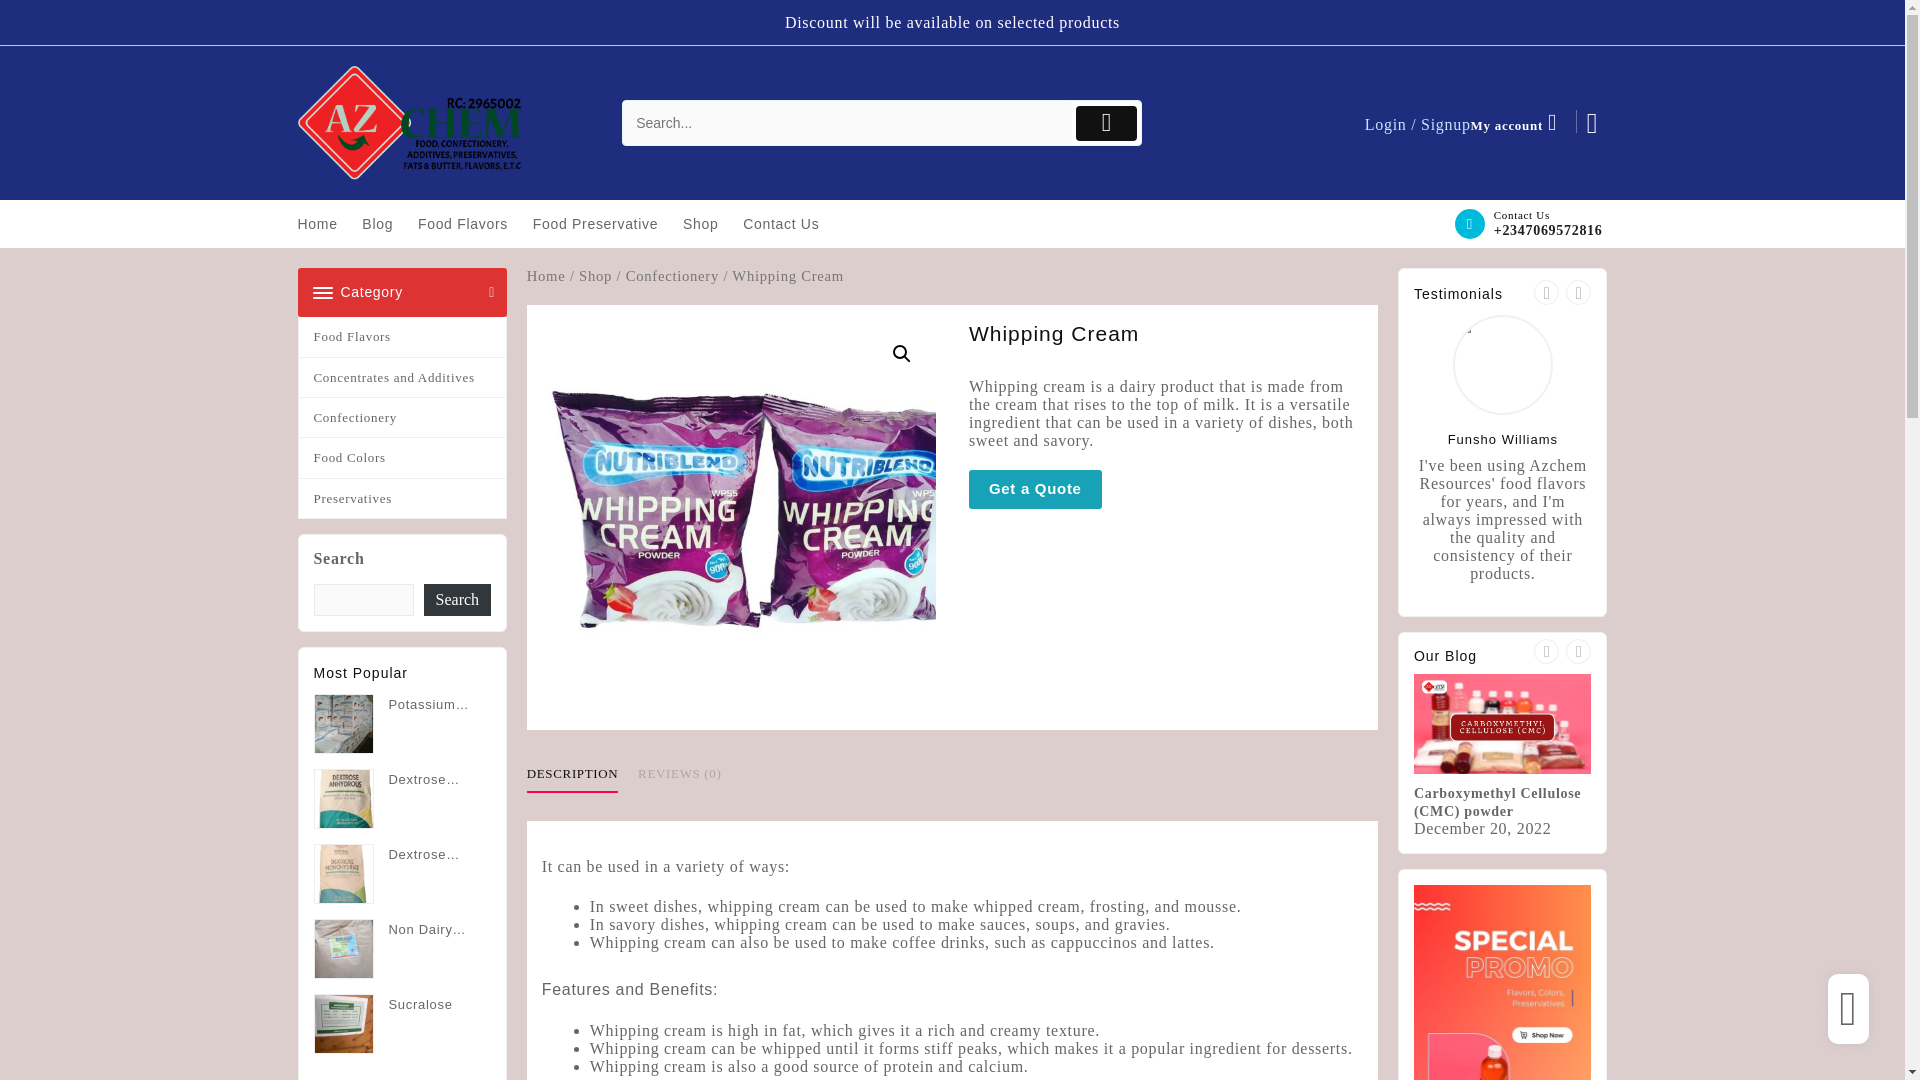  Describe the element at coordinates (402, 778) in the screenshot. I see `Dextrose Anhydrous` at that location.